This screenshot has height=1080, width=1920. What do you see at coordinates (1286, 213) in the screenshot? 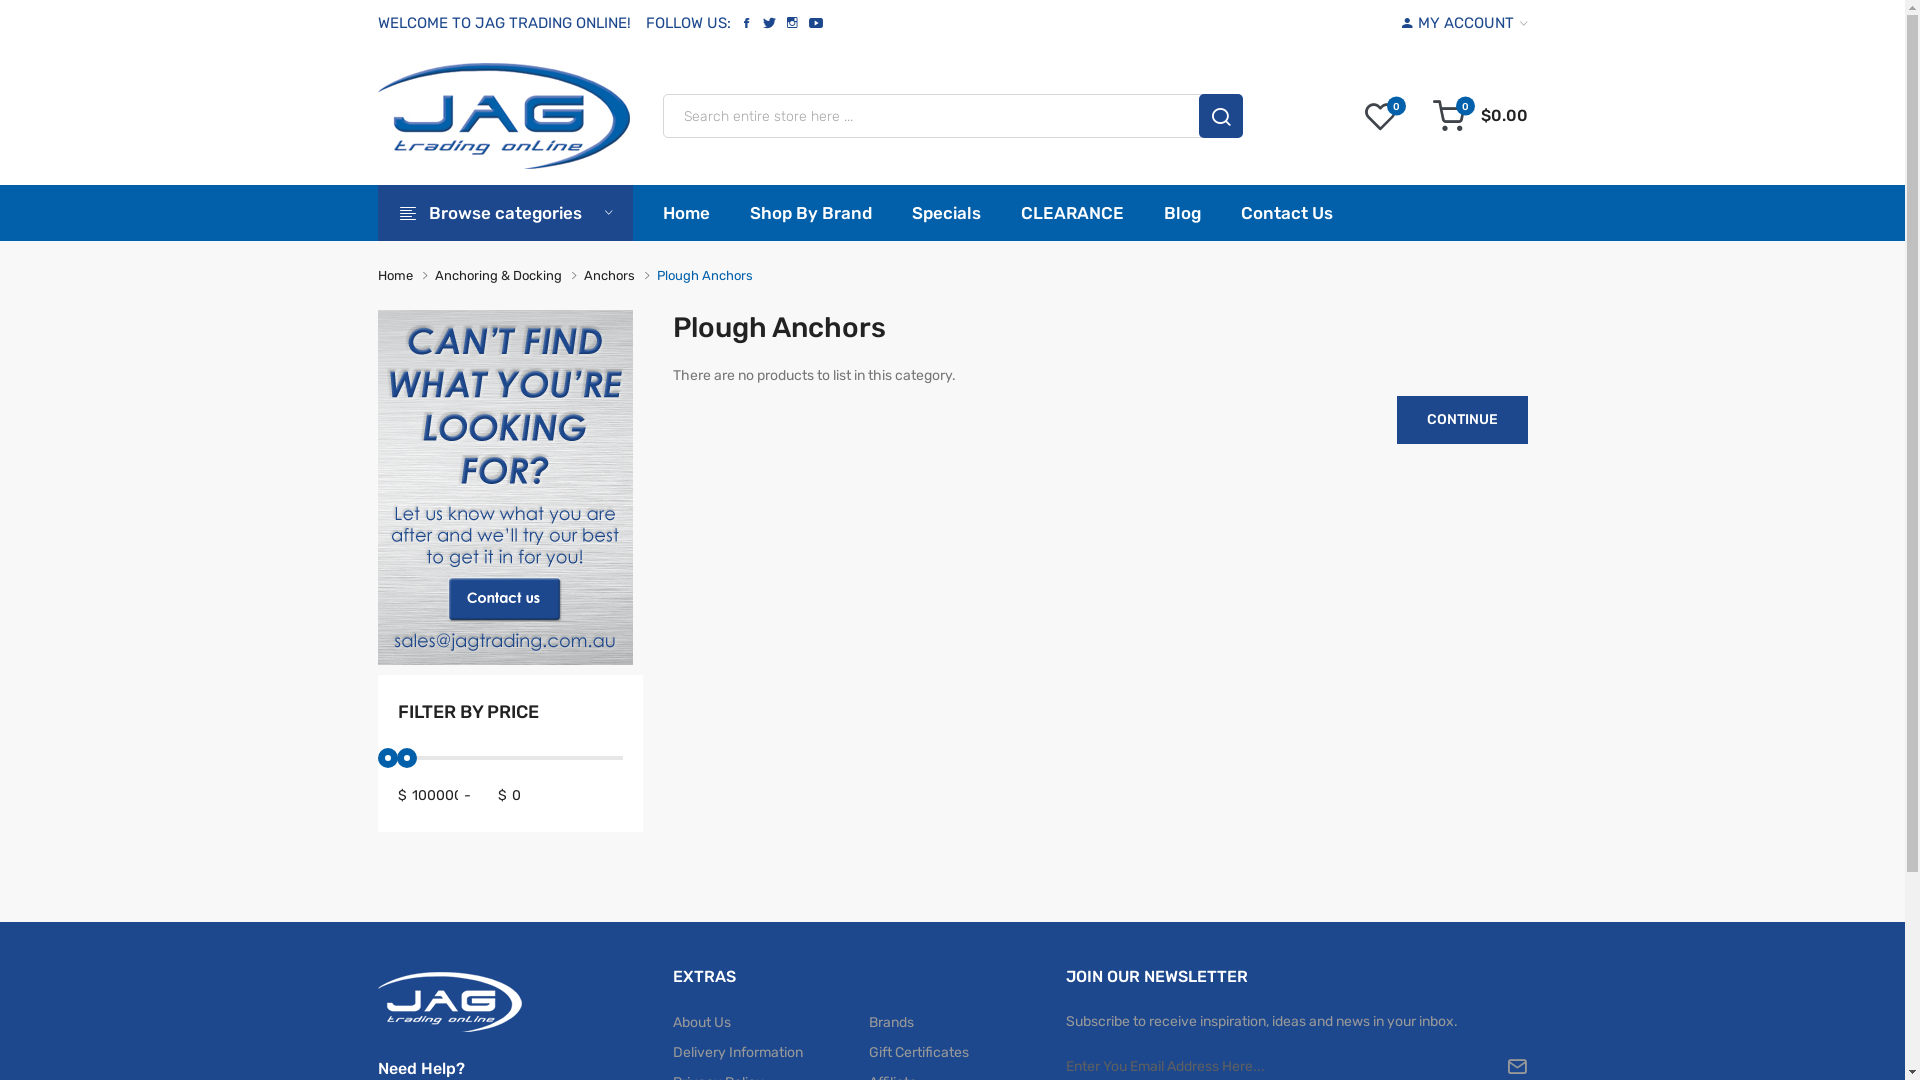
I see `Contact Us` at bounding box center [1286, 213].